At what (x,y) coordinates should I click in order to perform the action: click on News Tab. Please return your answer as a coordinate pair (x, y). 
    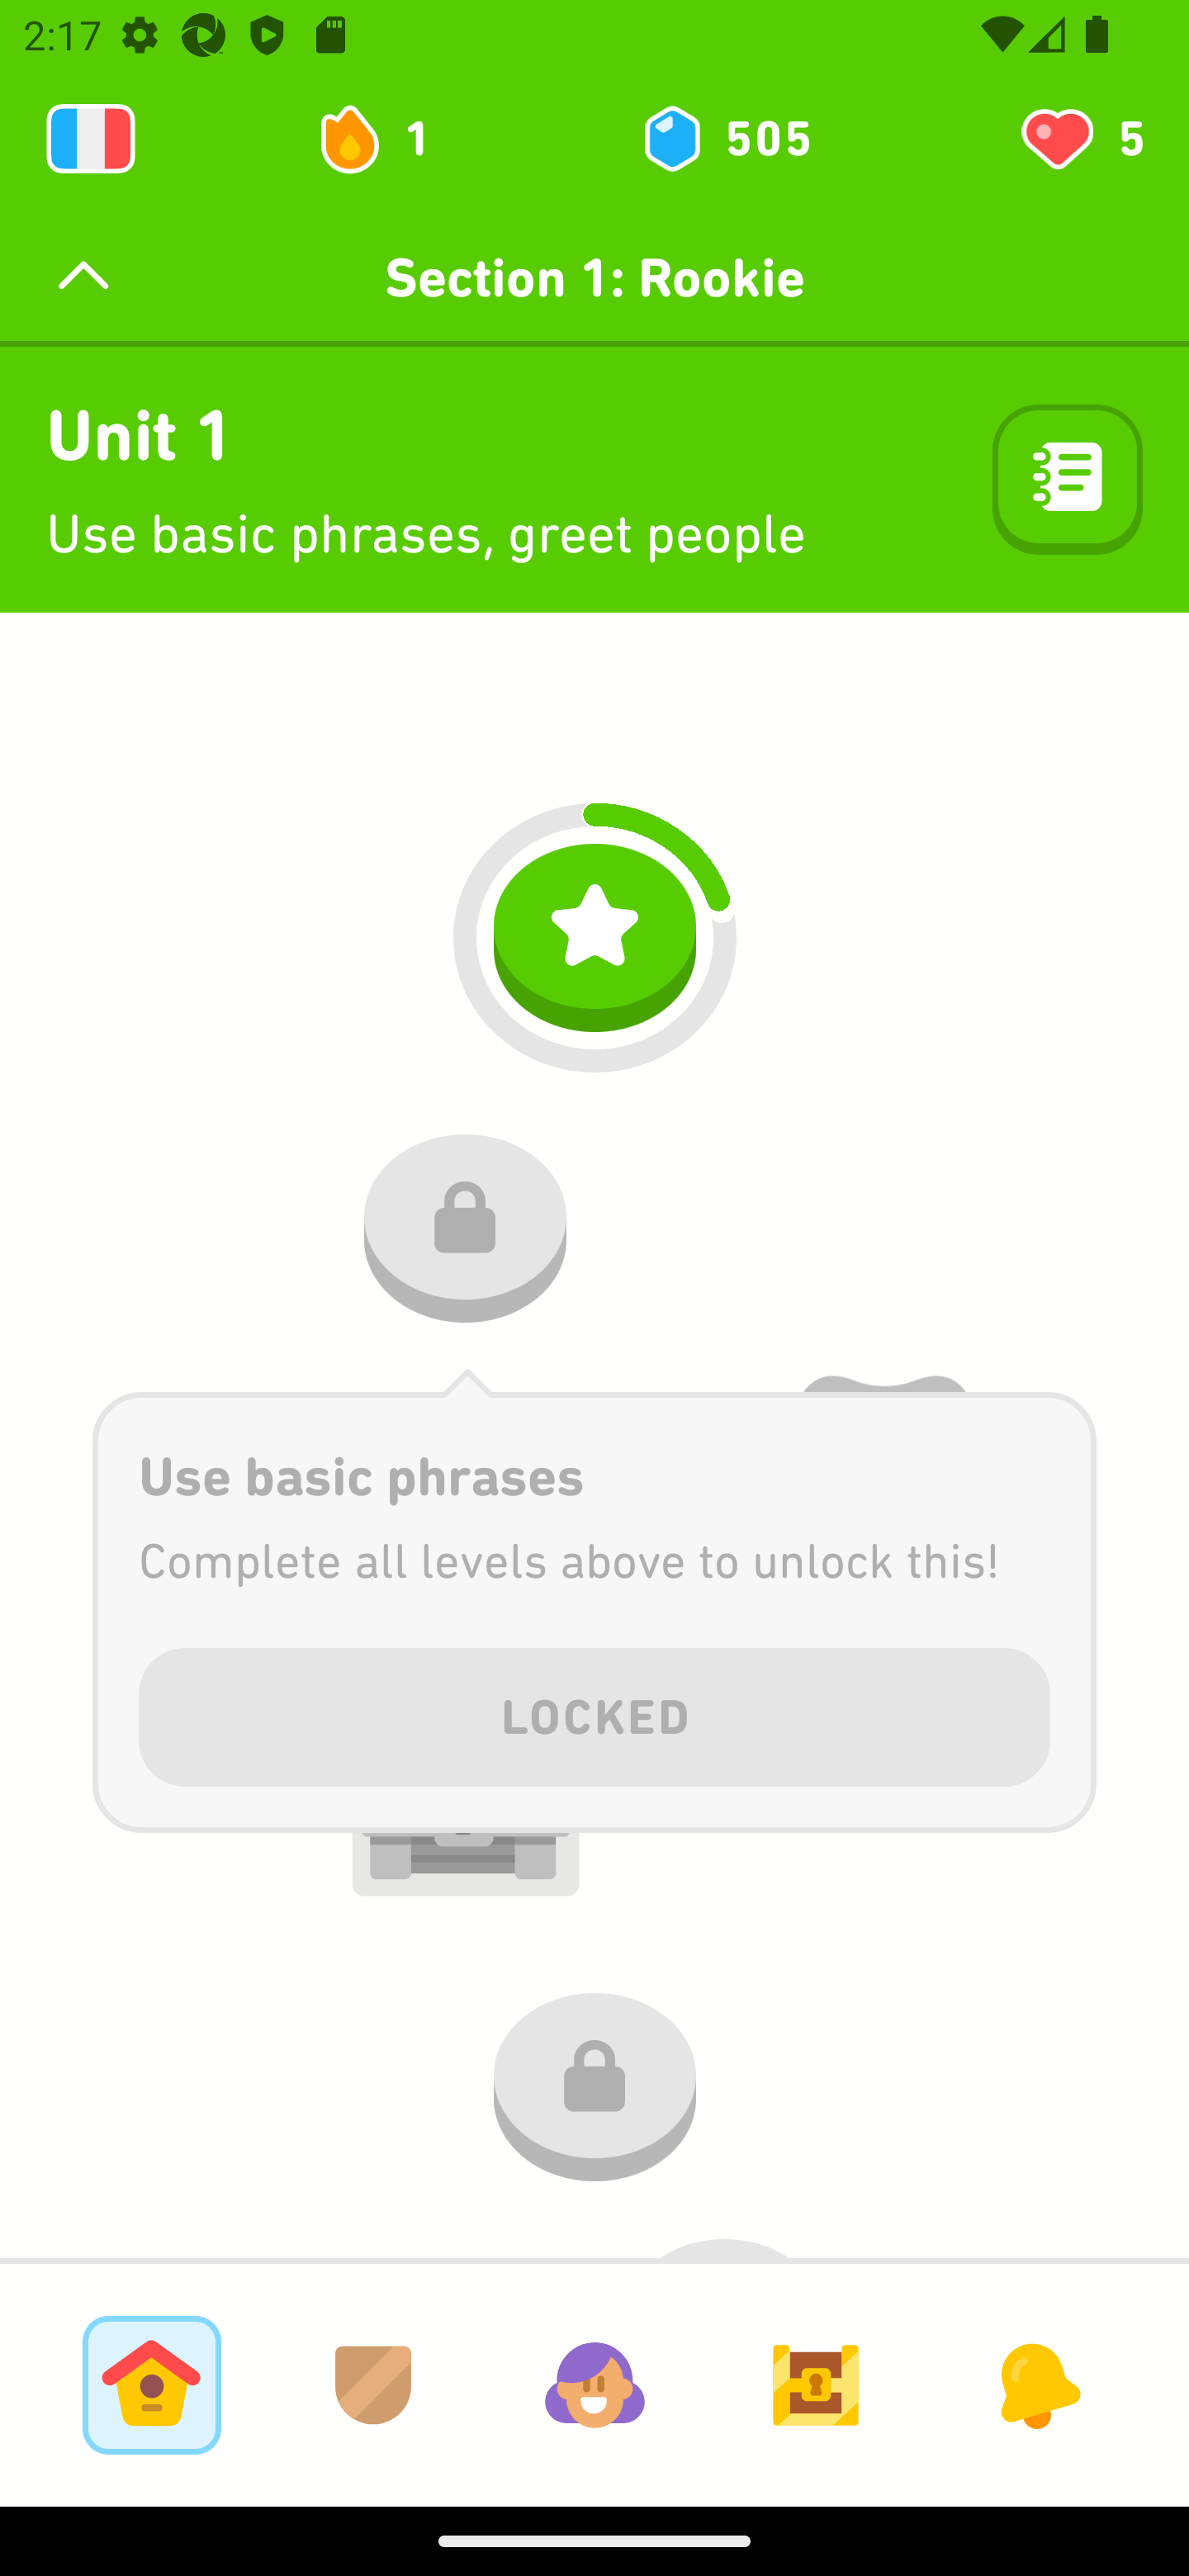
    Looking at the image, I should click on (1037, 2384).